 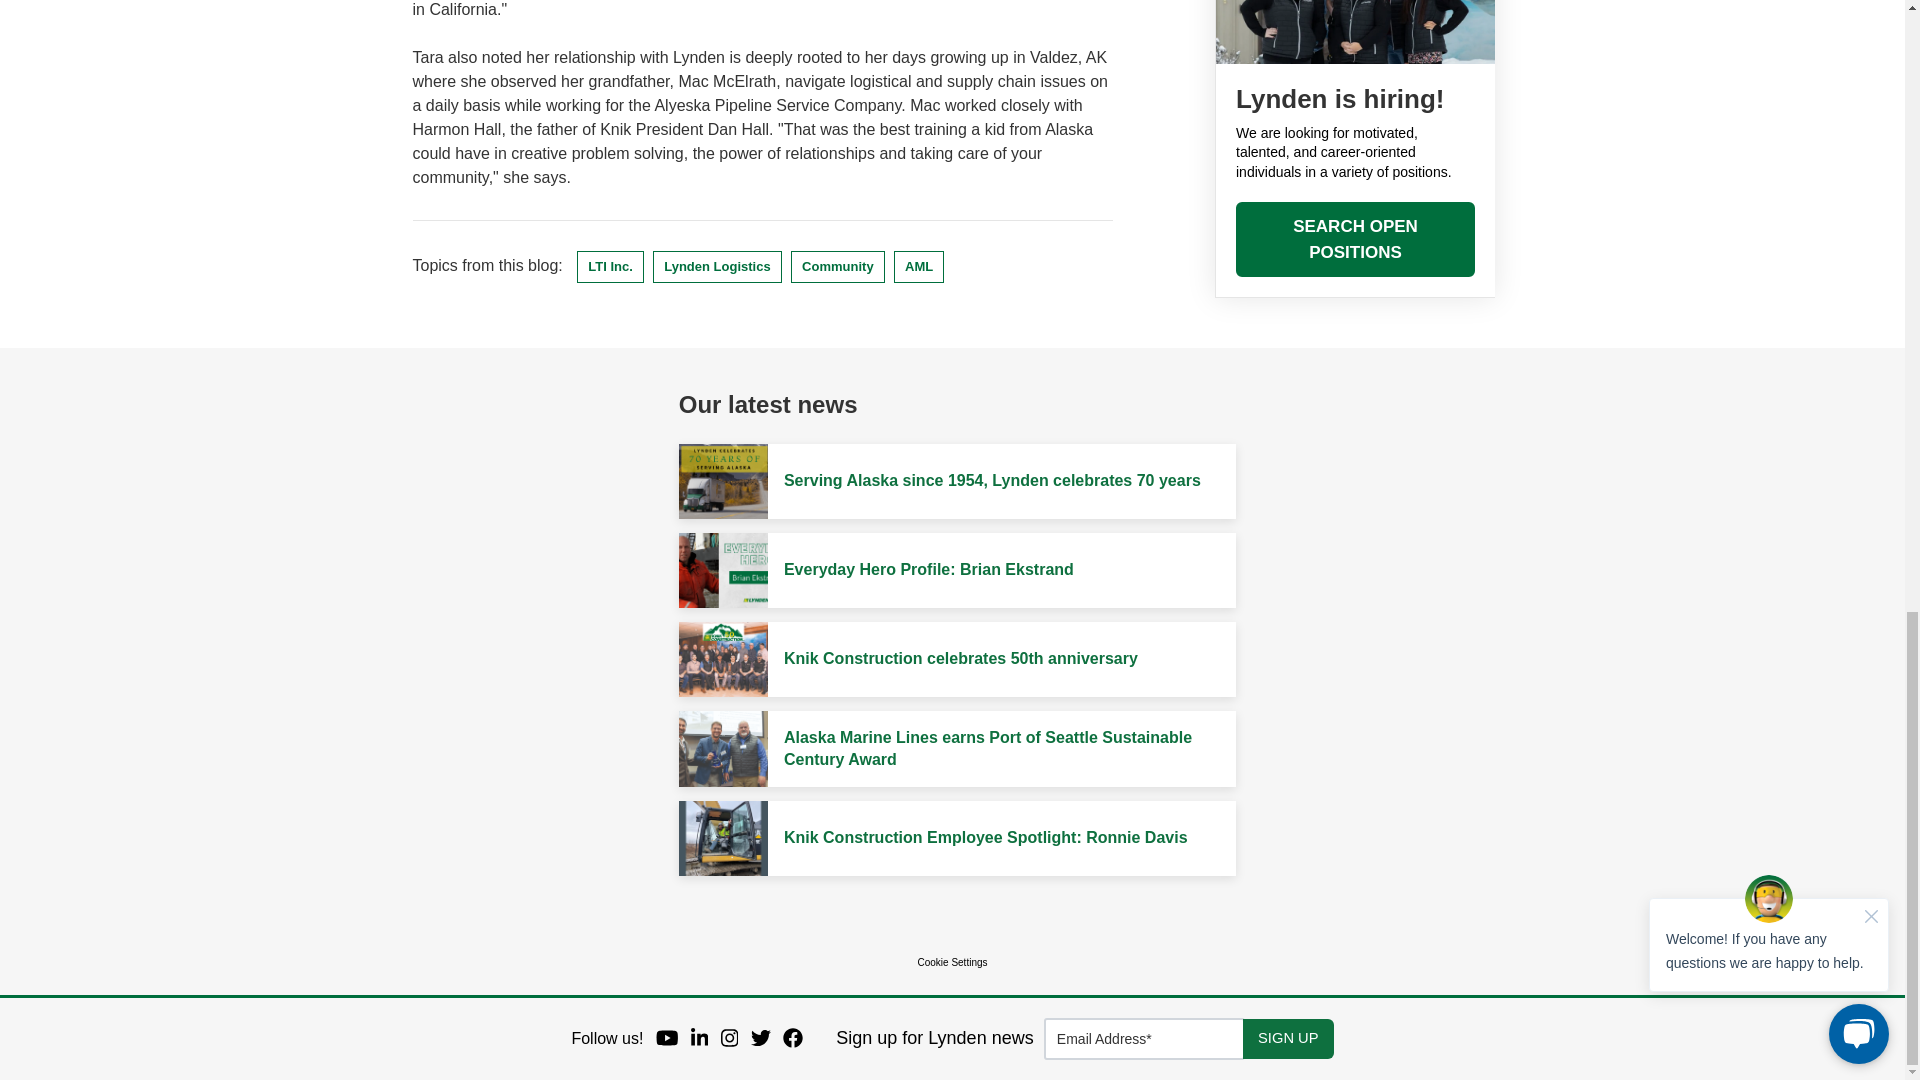 What do you see at coordinates (986, 838) in the screenshot?
I see `Knik Construction Employee Spotlight: Ronnie Davis` at bounding box center [986, 838].